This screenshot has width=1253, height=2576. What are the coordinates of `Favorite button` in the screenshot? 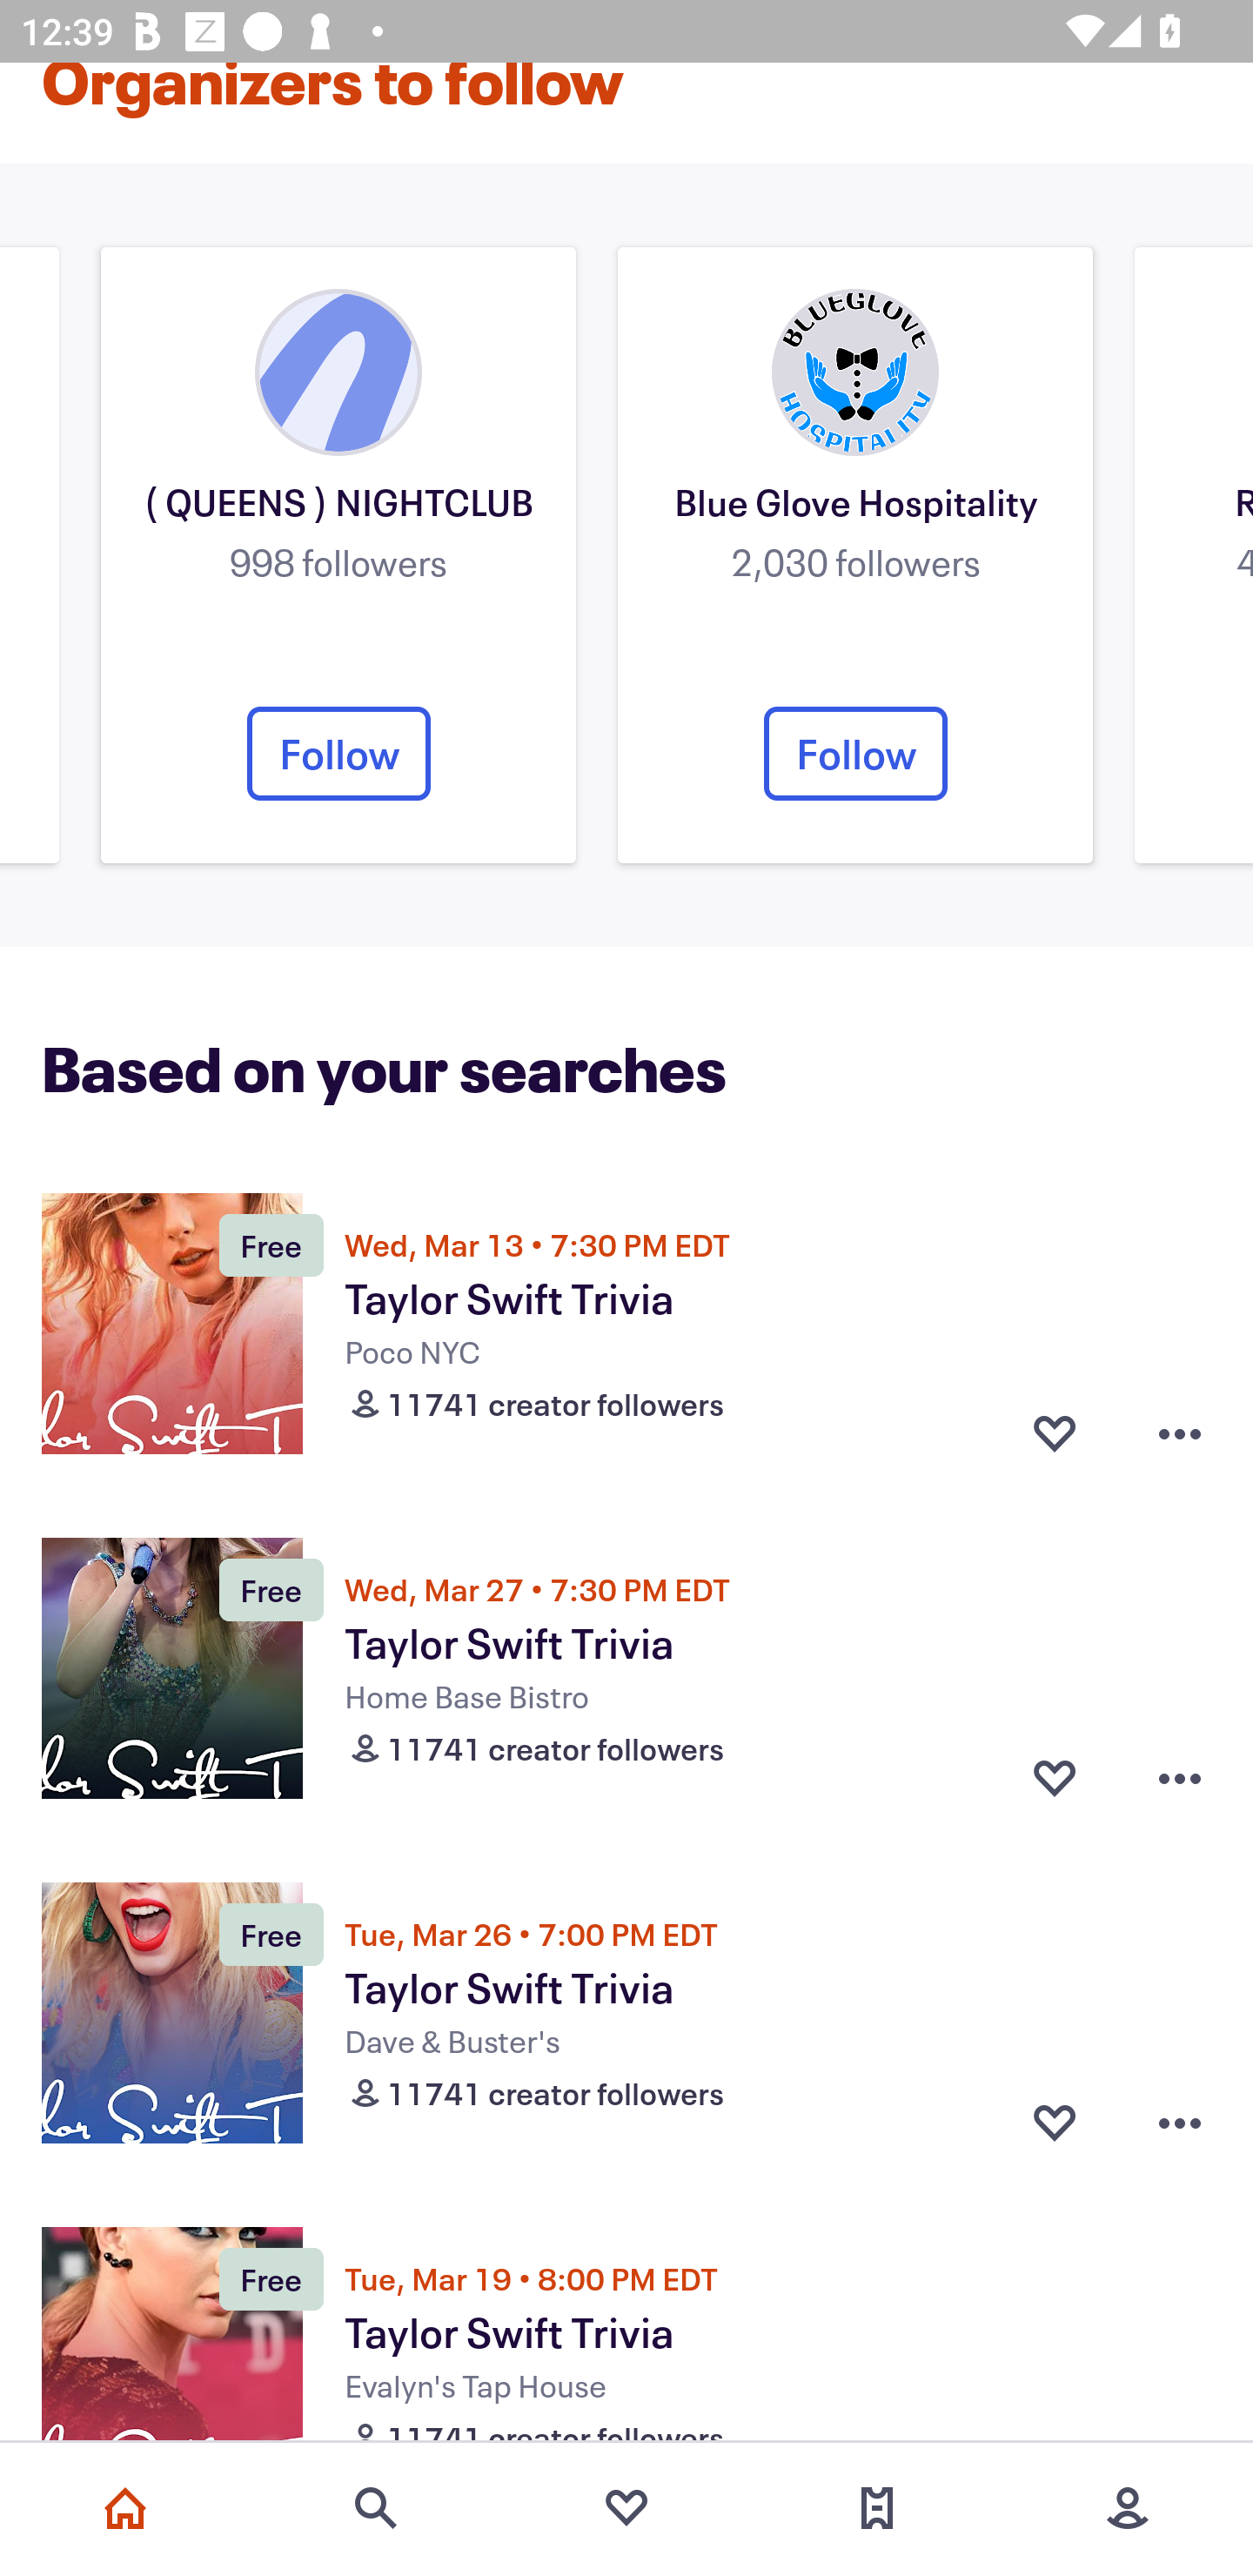 It's located at (1055, 2123).